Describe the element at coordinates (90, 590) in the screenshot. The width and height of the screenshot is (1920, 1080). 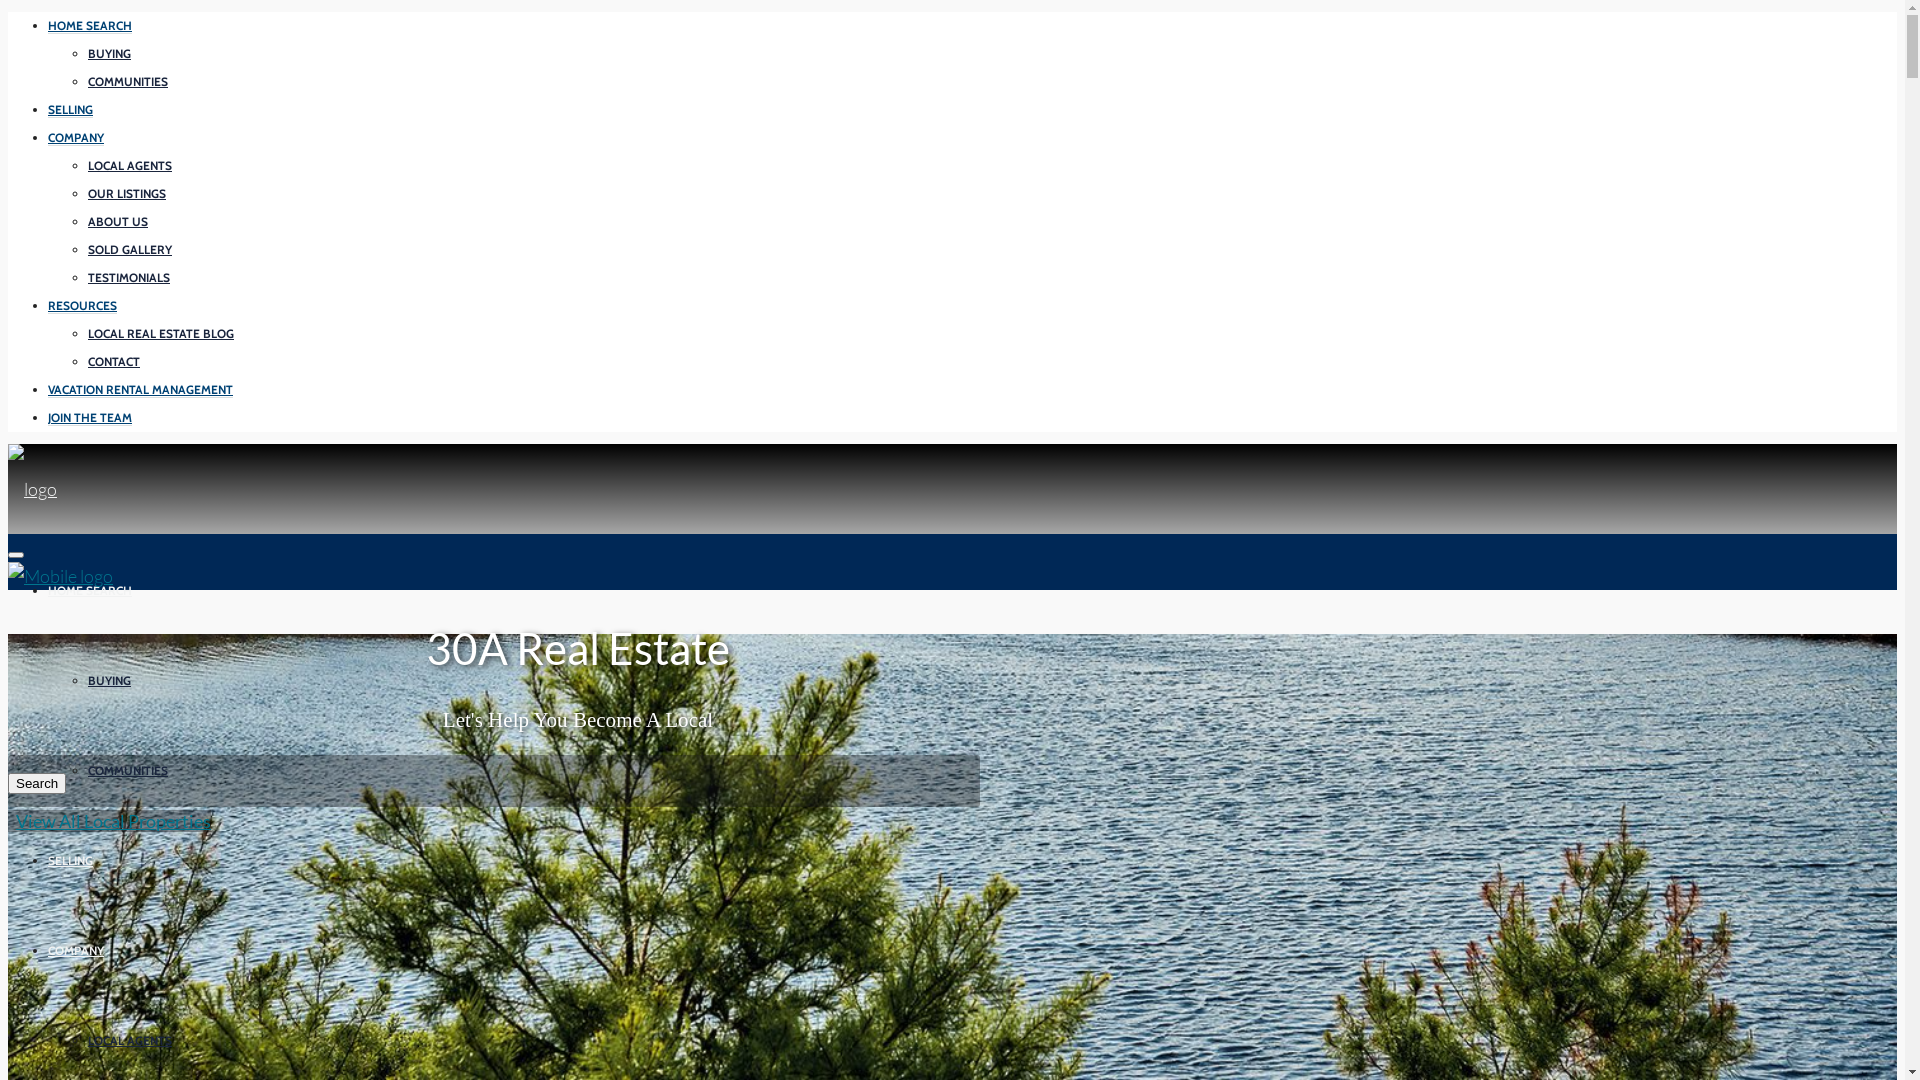
I see `HOME SEARCH` at that location.